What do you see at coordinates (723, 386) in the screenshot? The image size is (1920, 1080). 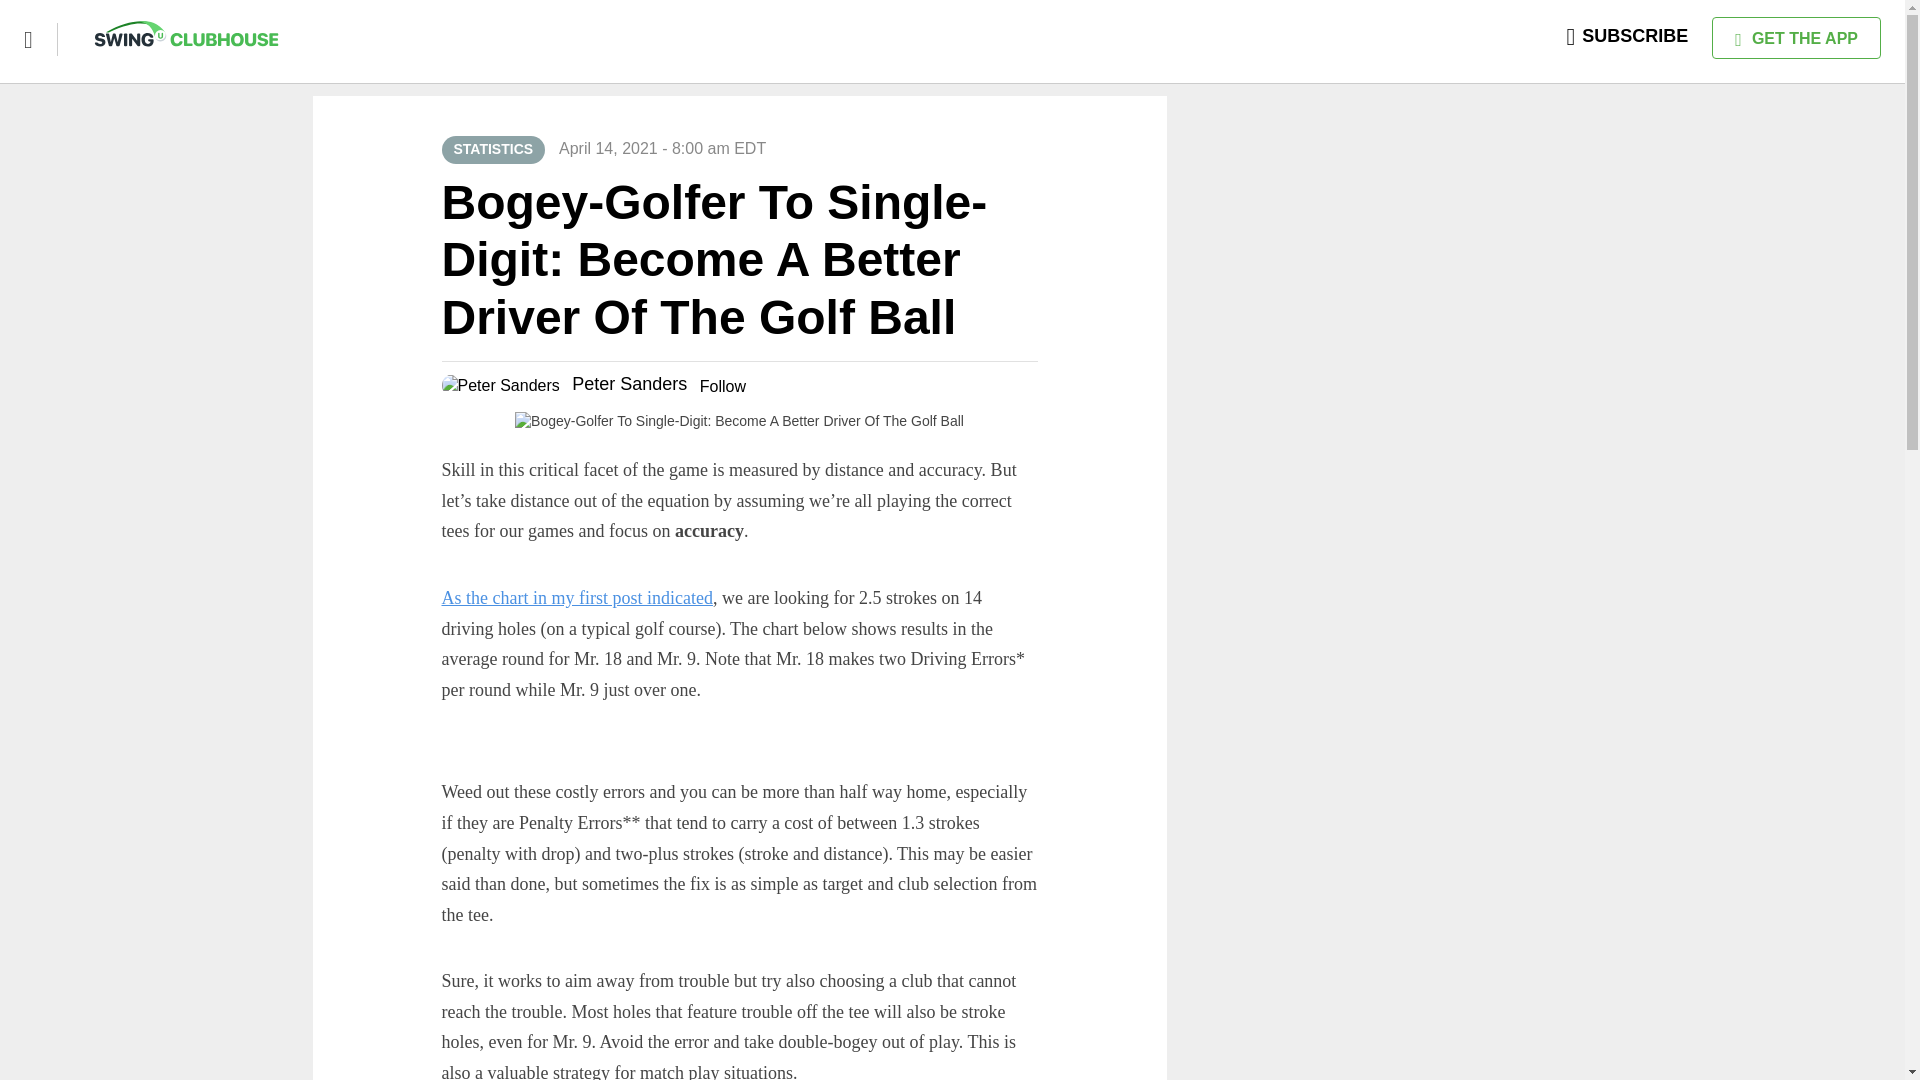 I see `Follow` at bounding box center [723, 386].